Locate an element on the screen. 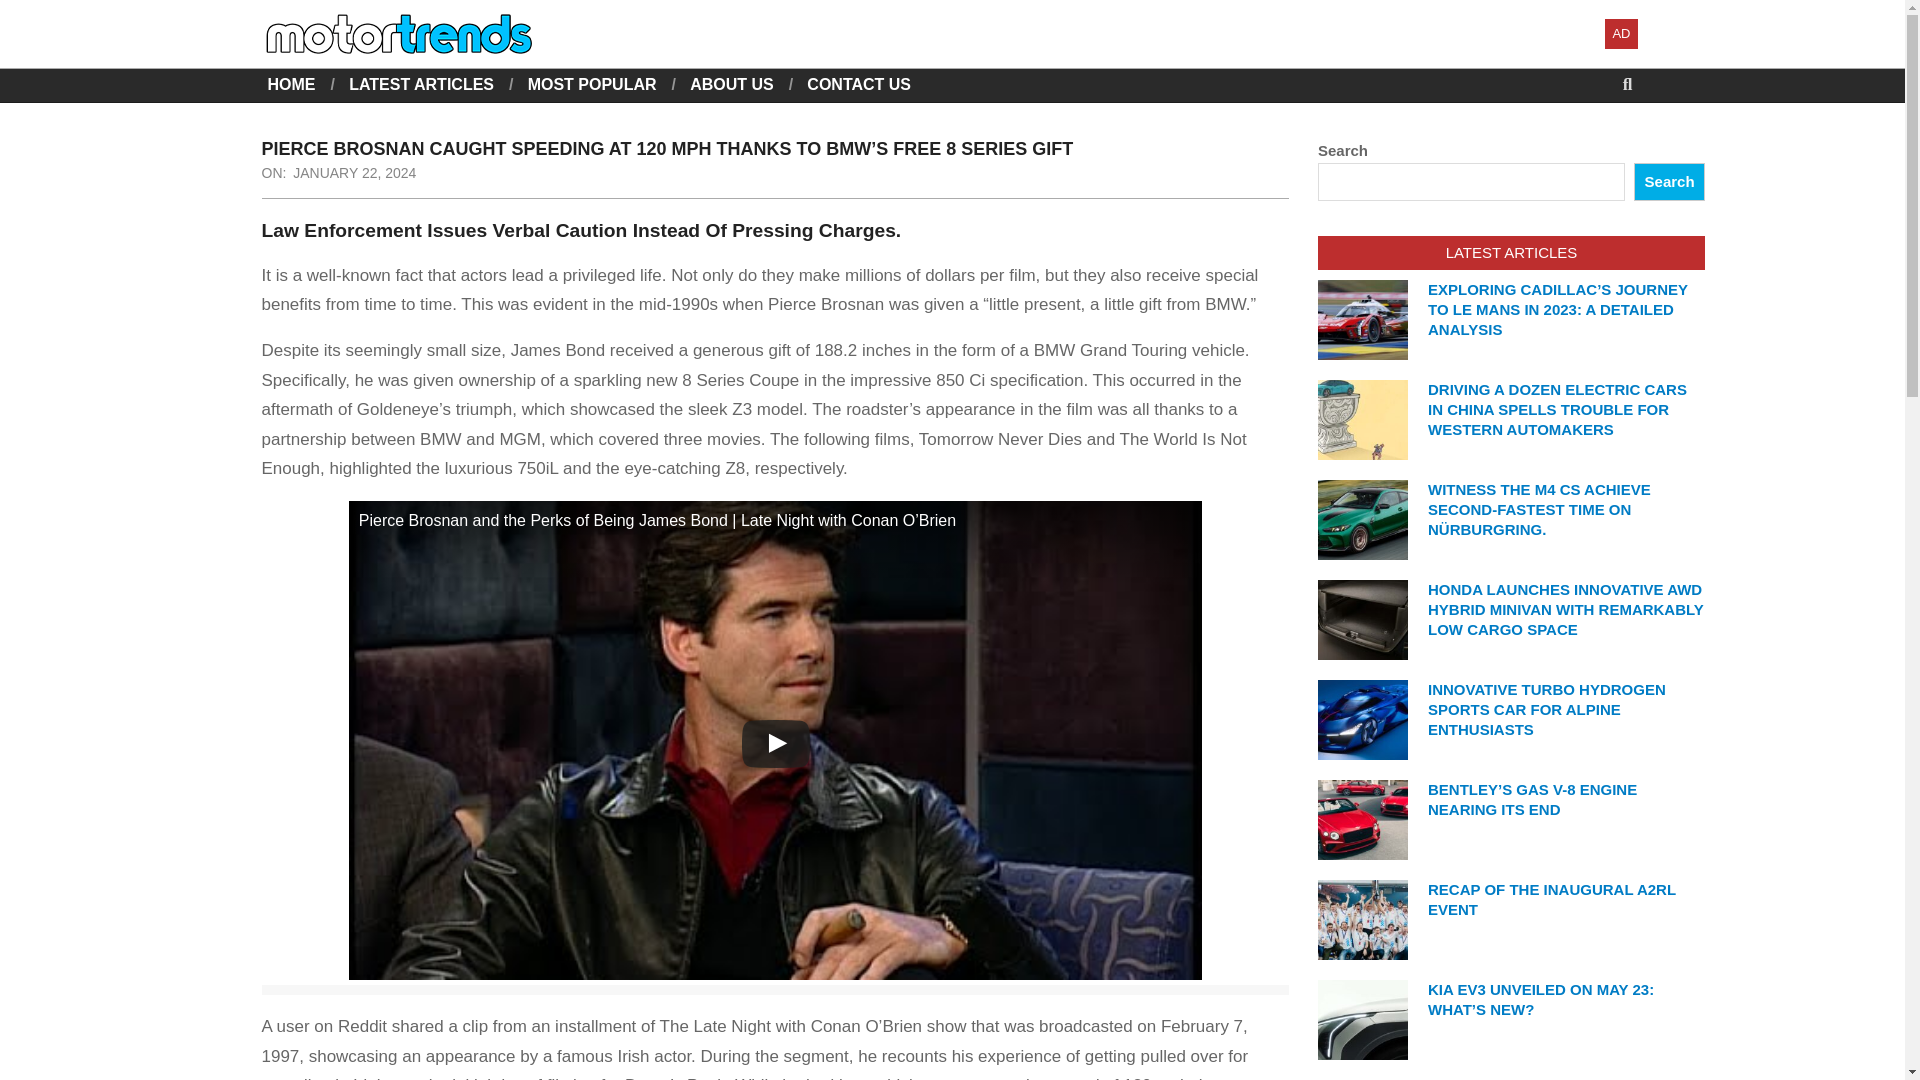 The height and width of the screenshot is (1080, 1920). HOME is located at coordinates (292, 84).